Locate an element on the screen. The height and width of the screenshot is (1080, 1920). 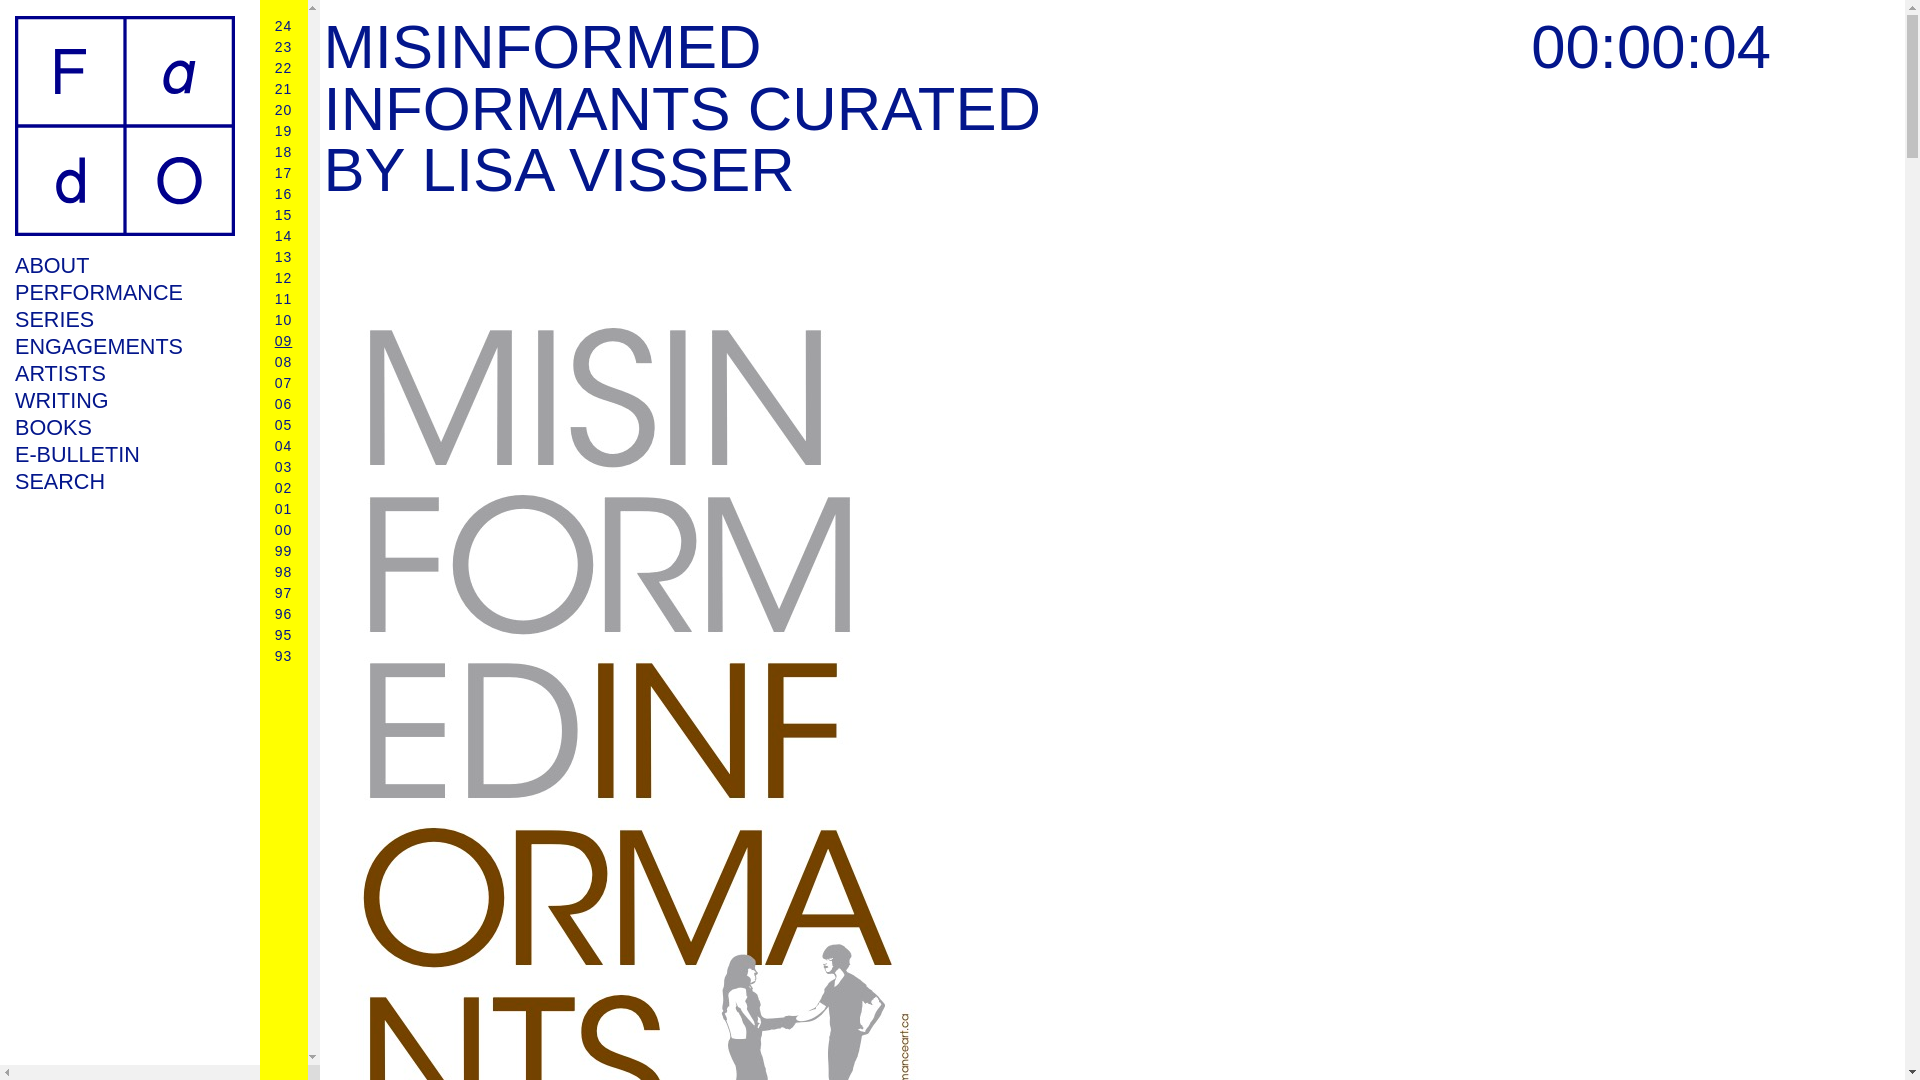
21 is located at coordinates (284, 89).